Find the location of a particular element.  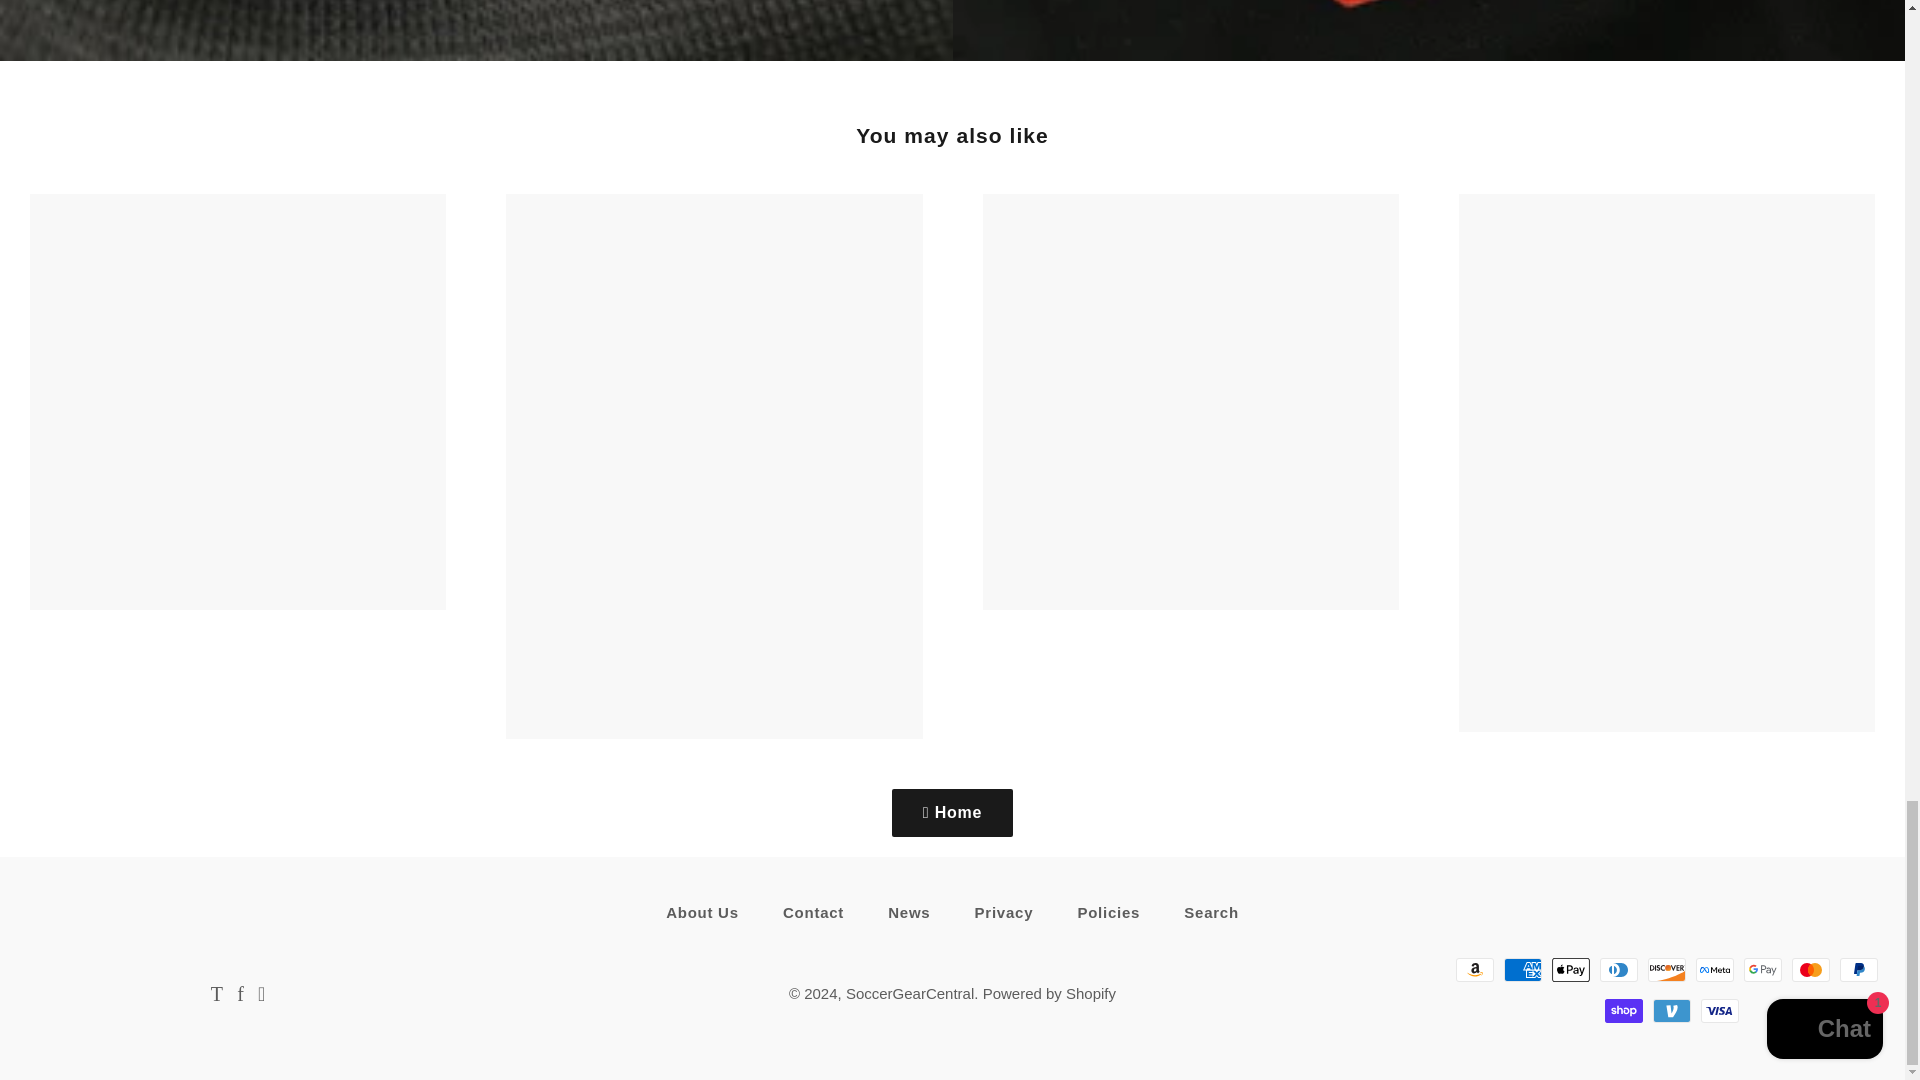

PayPal is located at coordinates (1858, 969).